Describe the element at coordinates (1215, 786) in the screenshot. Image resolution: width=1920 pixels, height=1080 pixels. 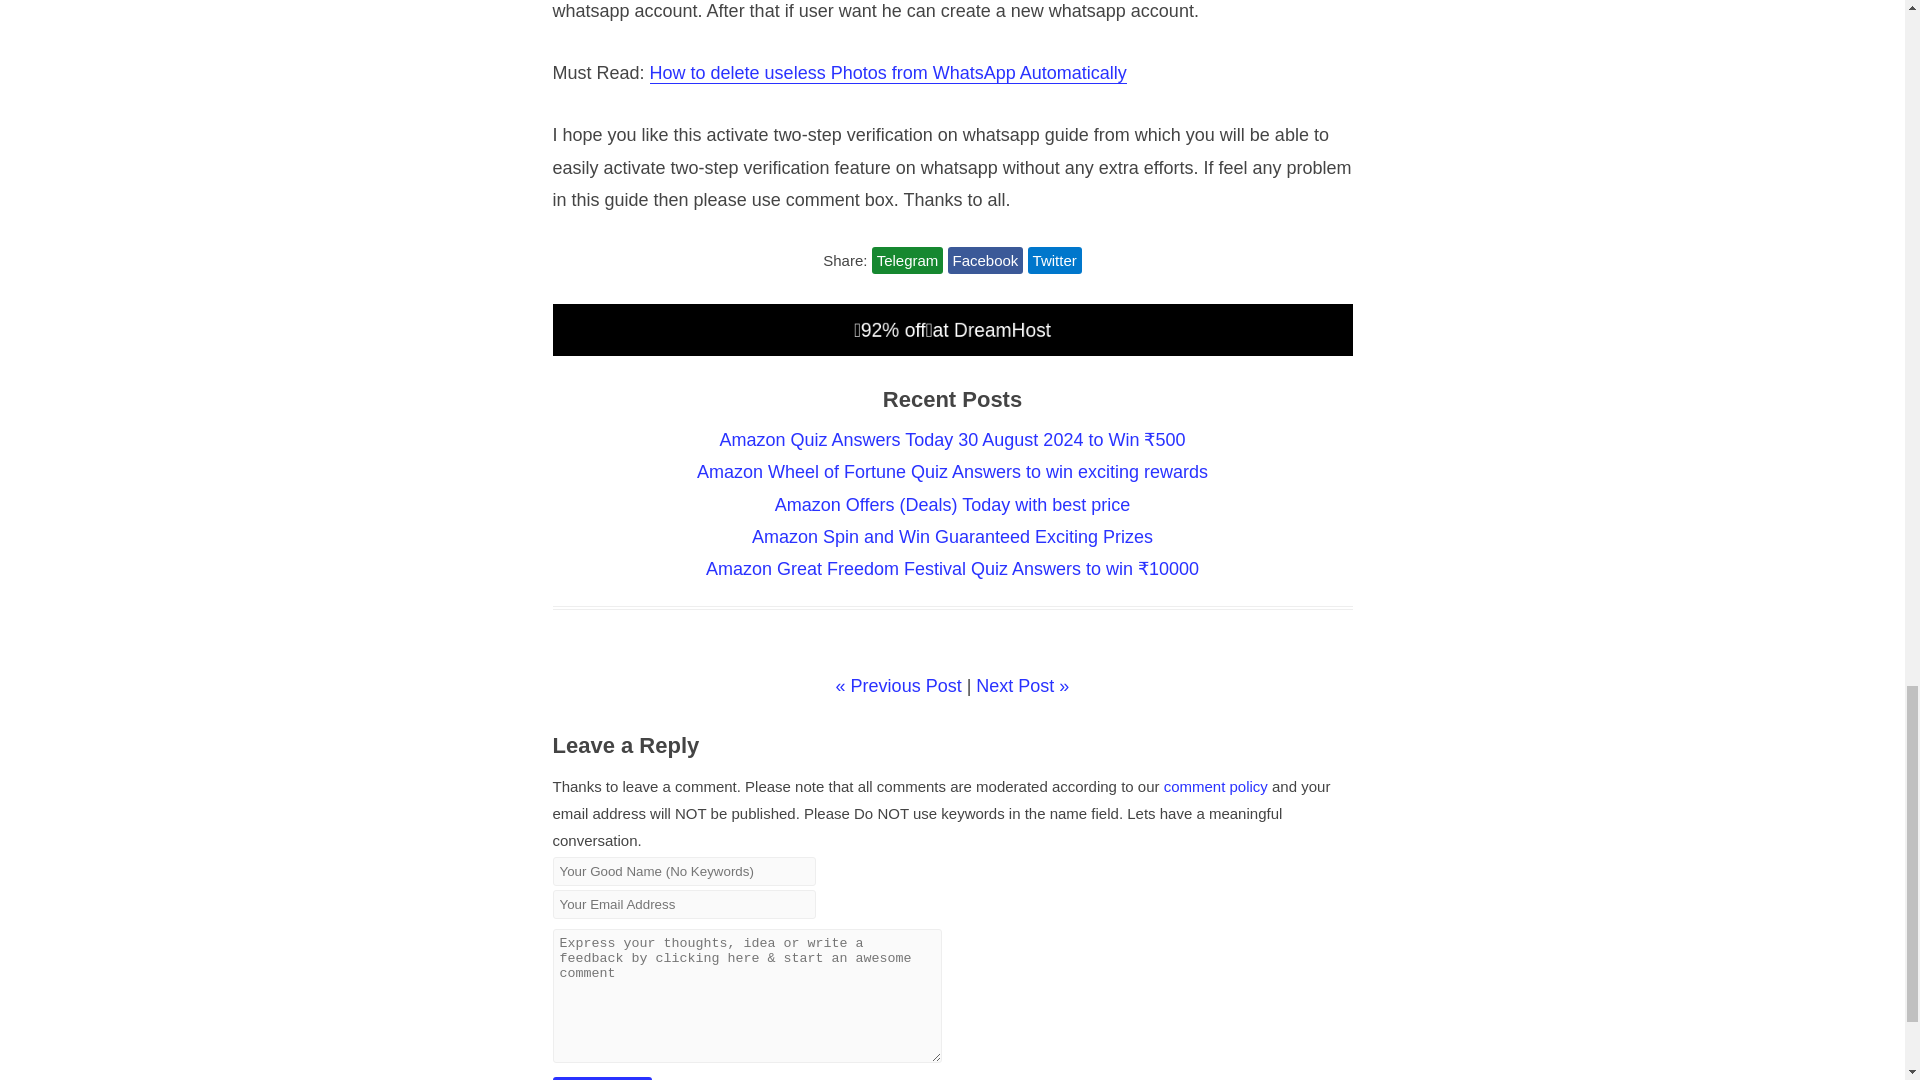
I see `comment policy` at that location.